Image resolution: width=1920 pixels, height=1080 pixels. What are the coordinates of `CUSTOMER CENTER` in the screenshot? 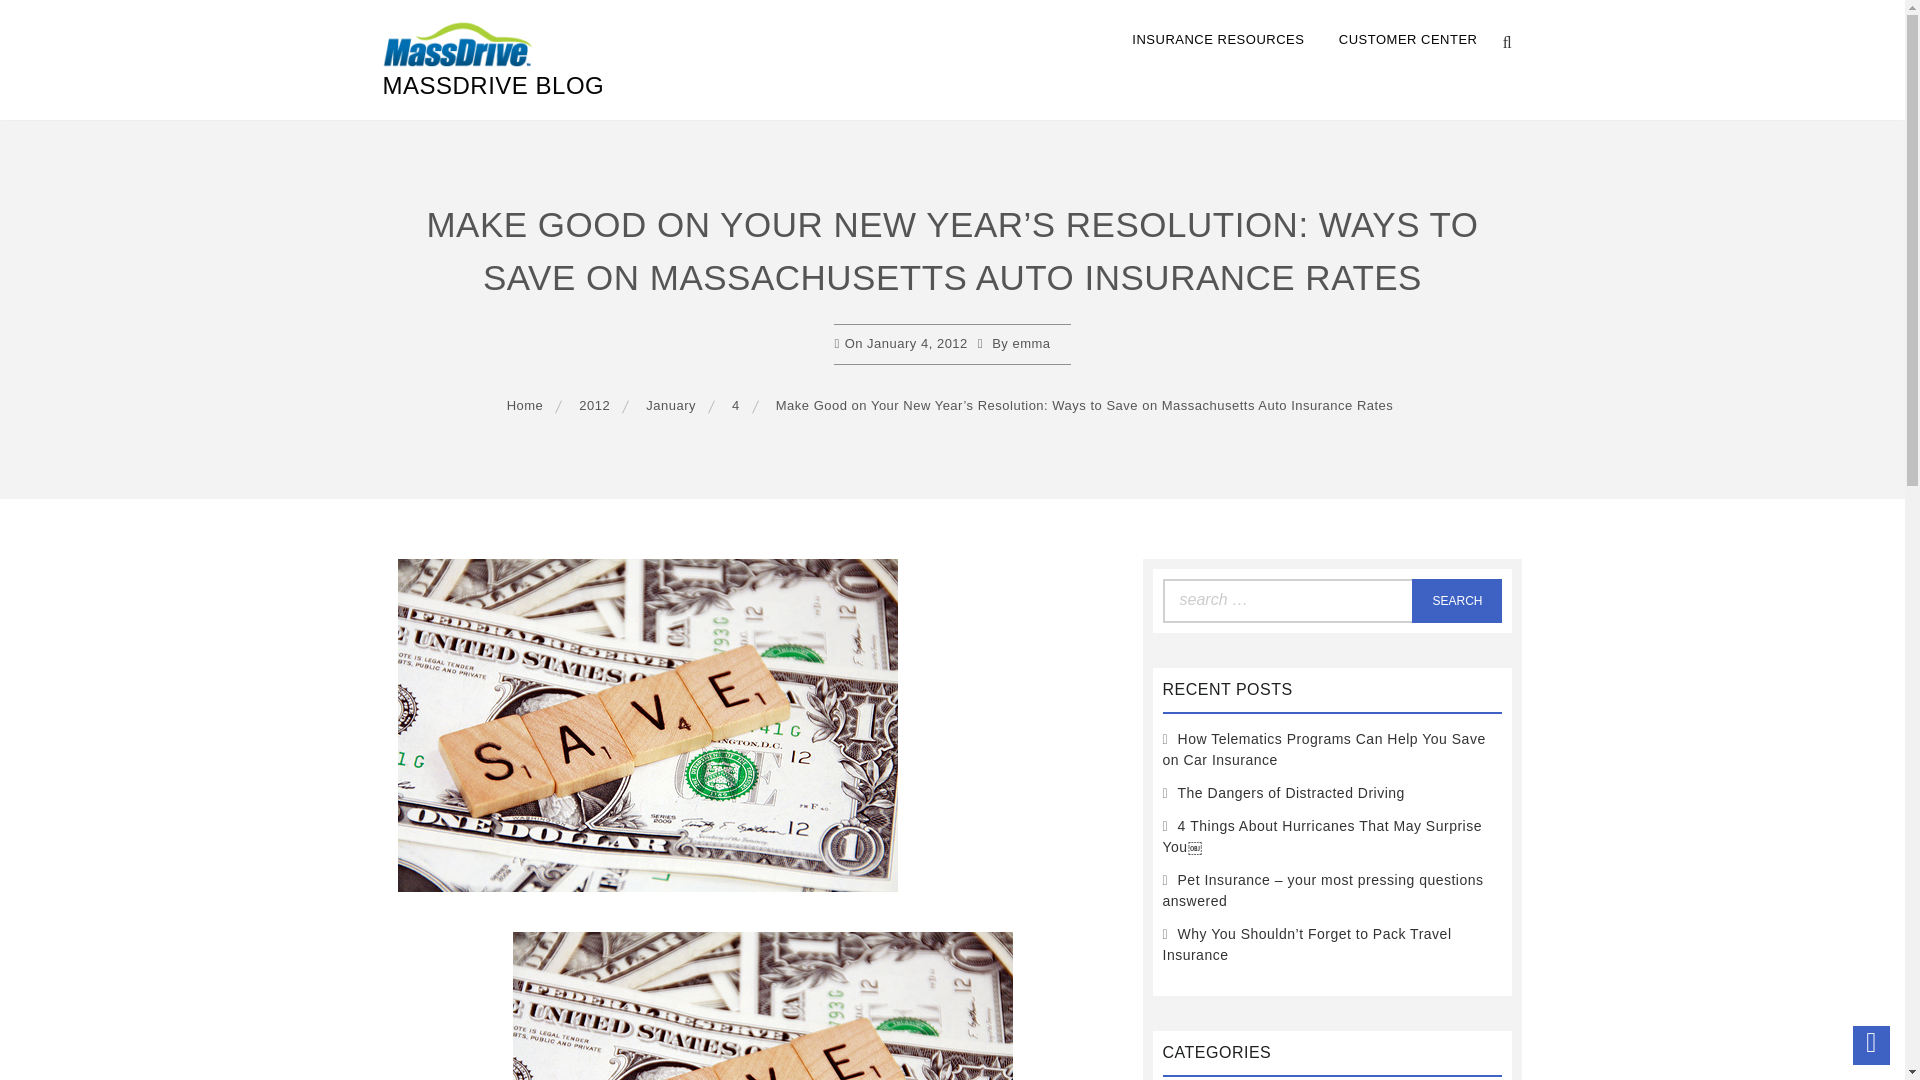 It's located at (1408, 39).